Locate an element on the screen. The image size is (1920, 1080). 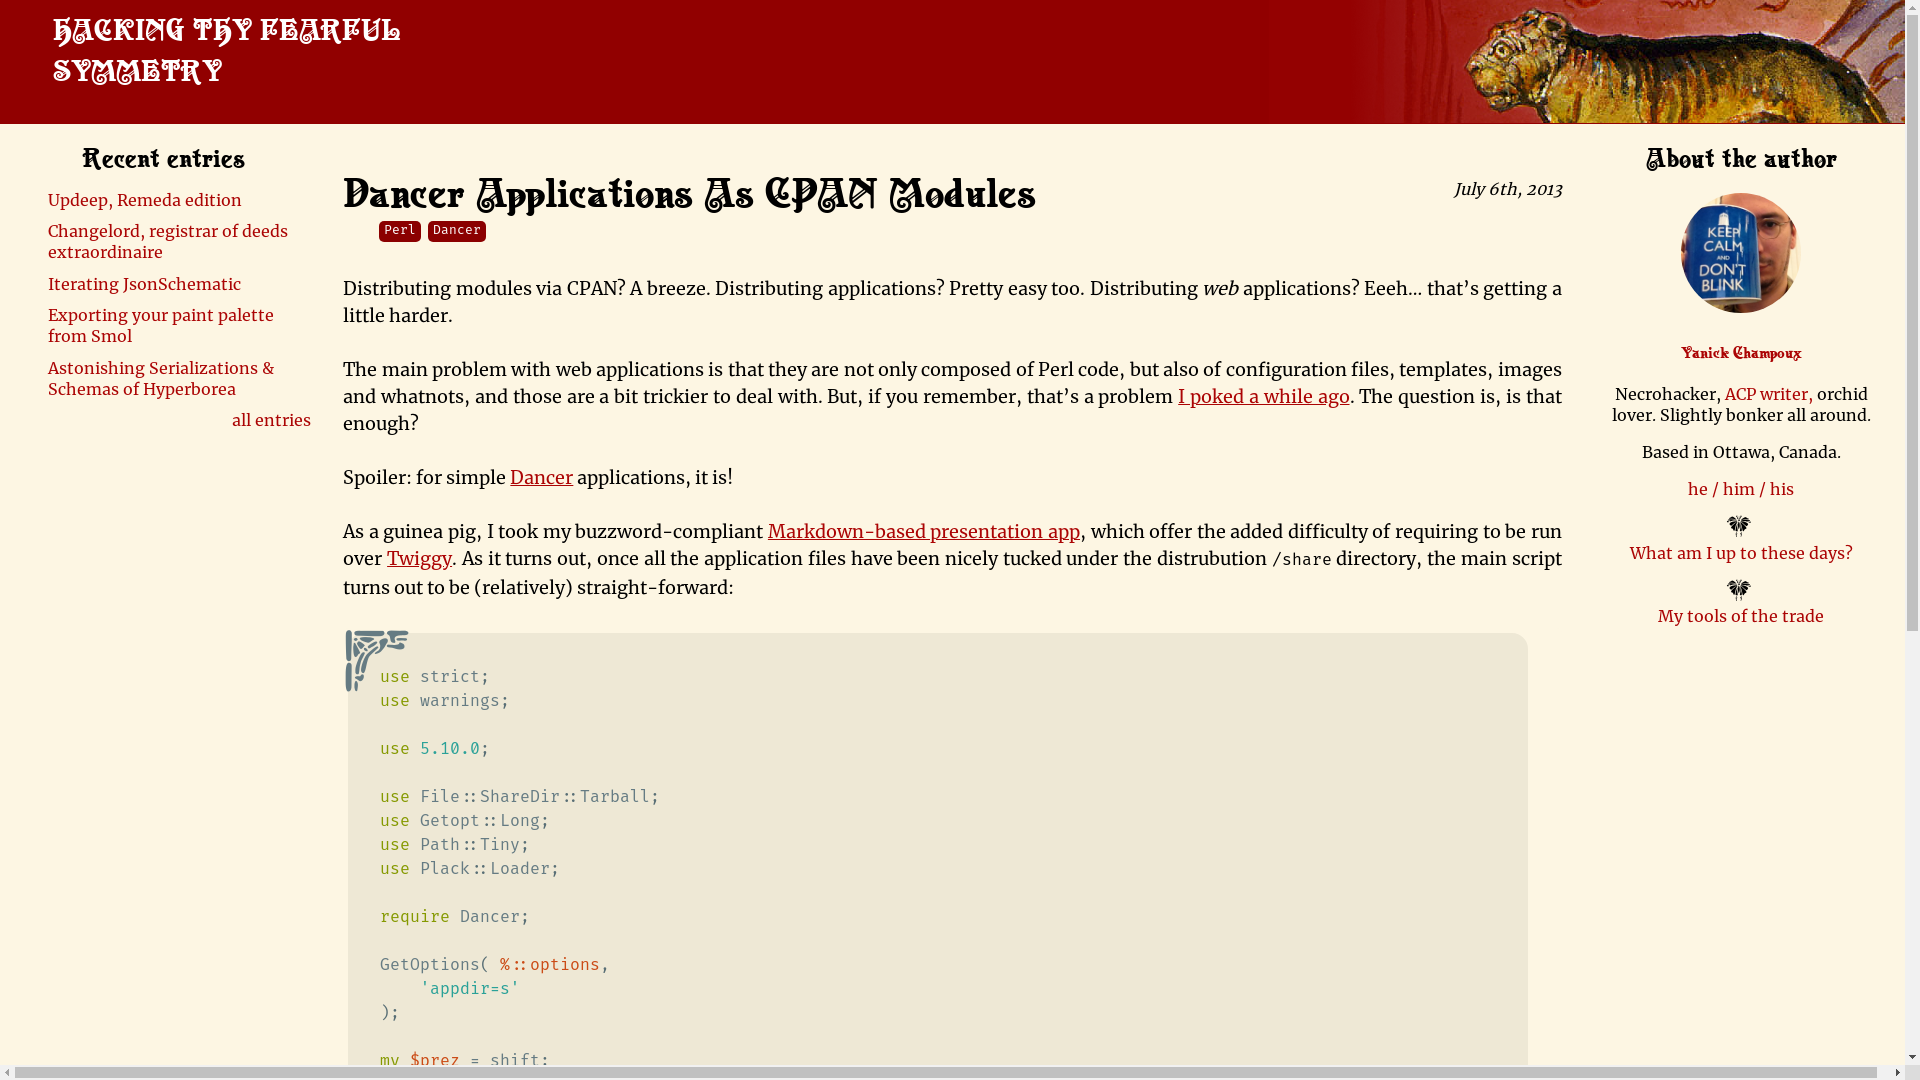
I poked a while ago is located at coordinates (1264, 396).